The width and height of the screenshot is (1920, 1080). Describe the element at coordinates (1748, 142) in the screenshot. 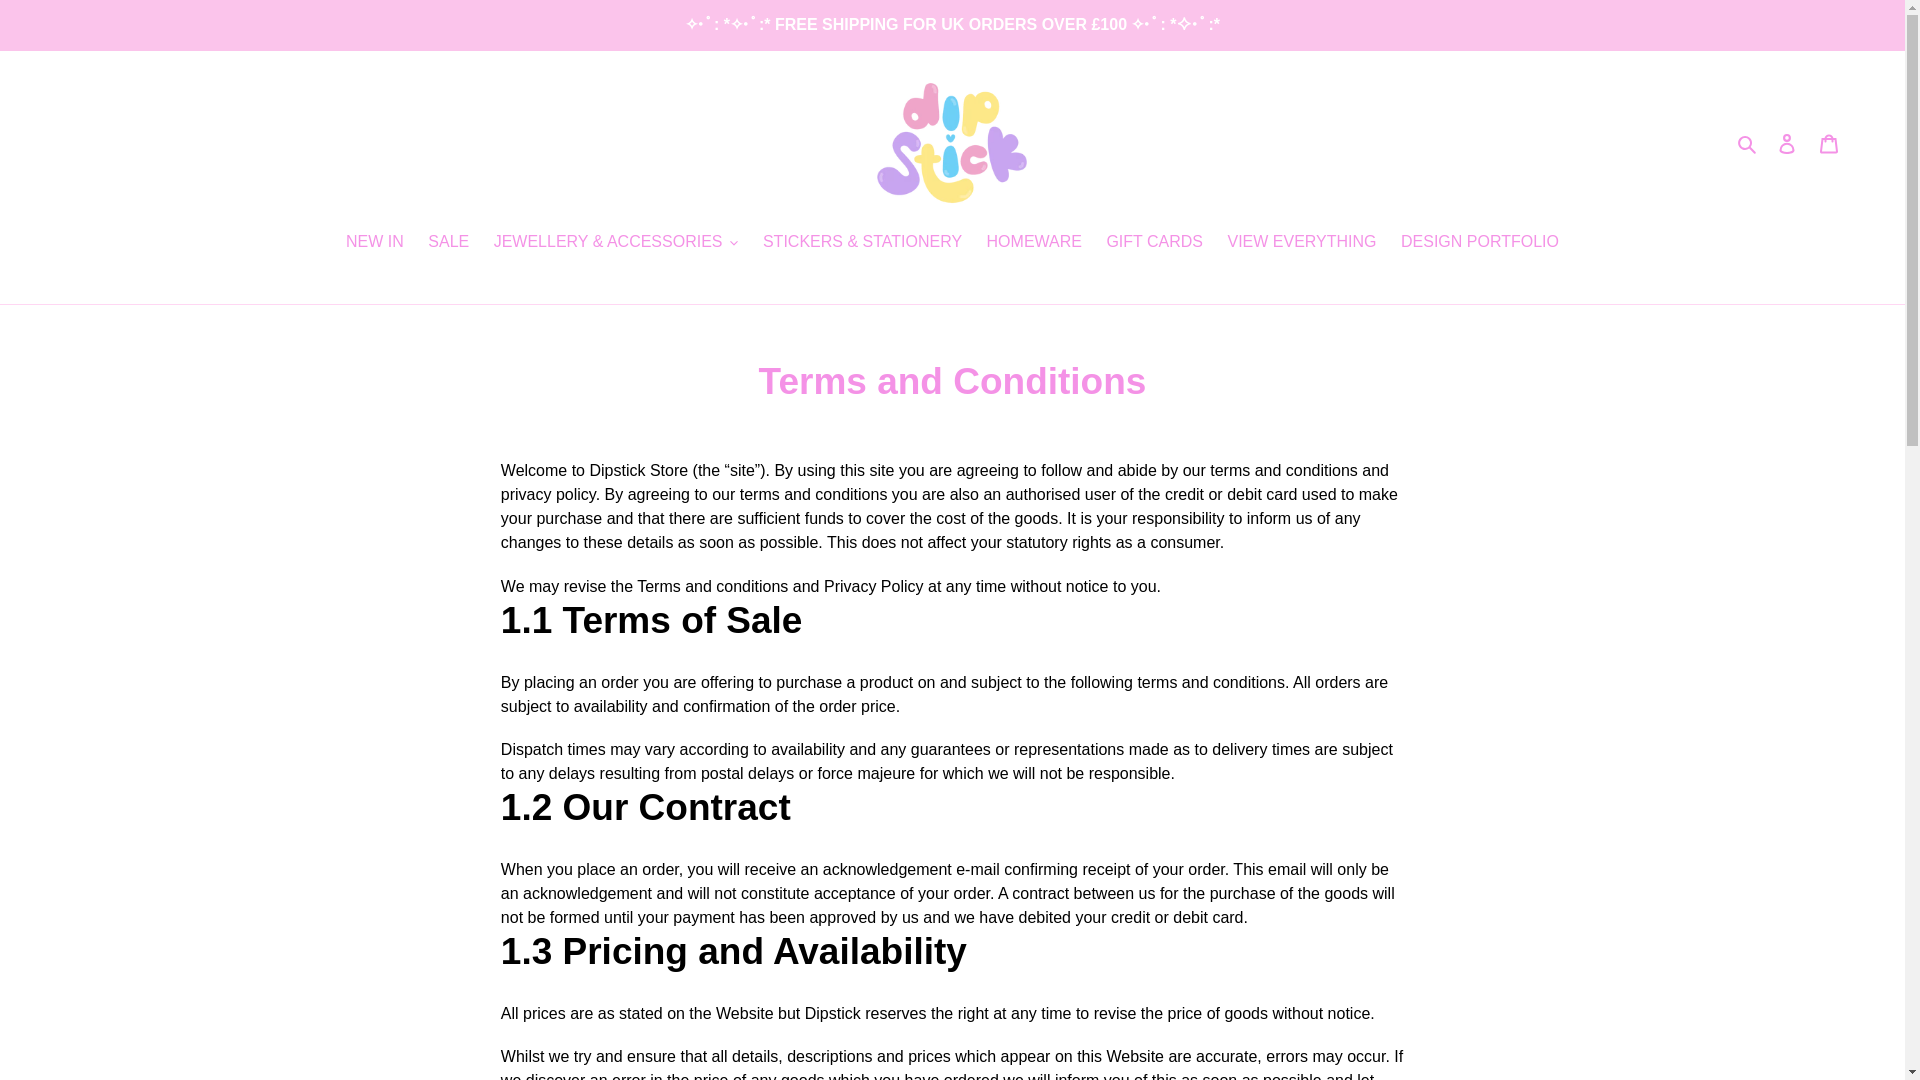

I see `Search` at that location.